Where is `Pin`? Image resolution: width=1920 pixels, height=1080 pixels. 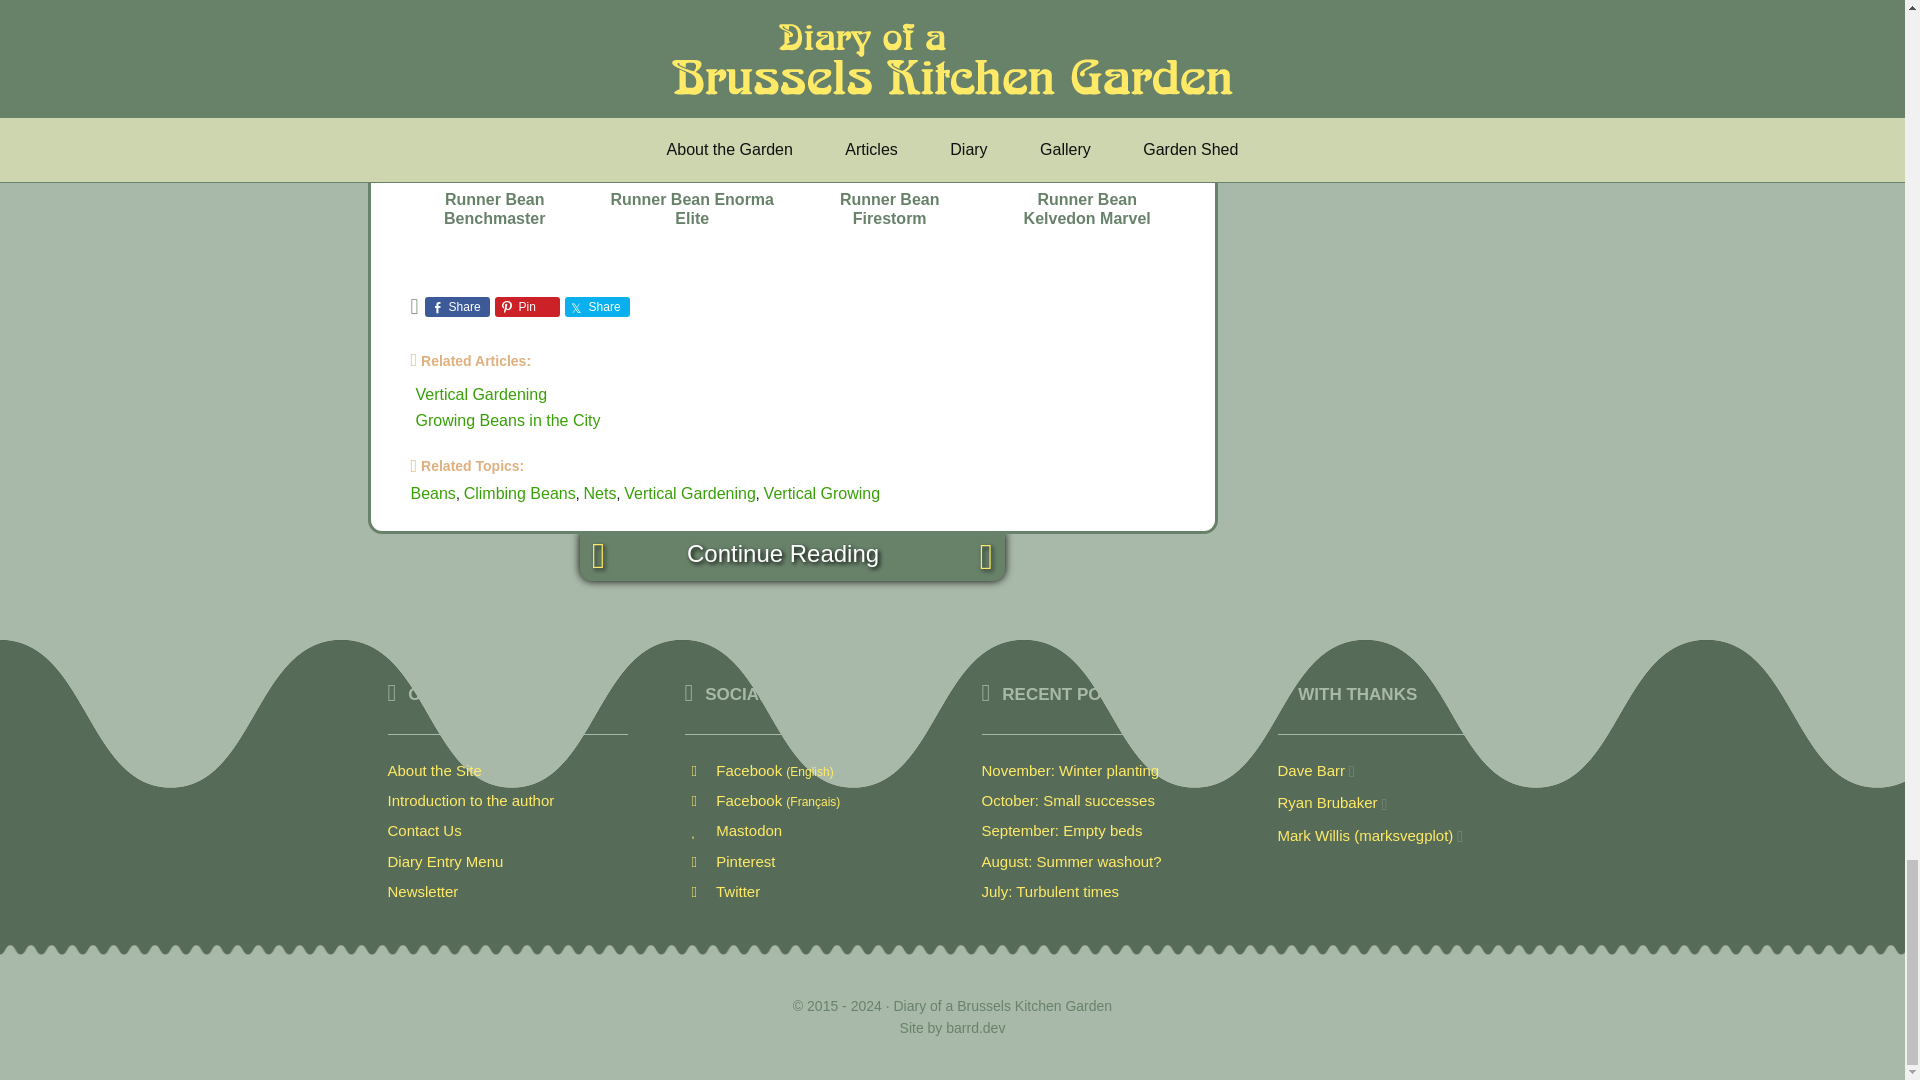
Pin is located at coordinates (528, 307).